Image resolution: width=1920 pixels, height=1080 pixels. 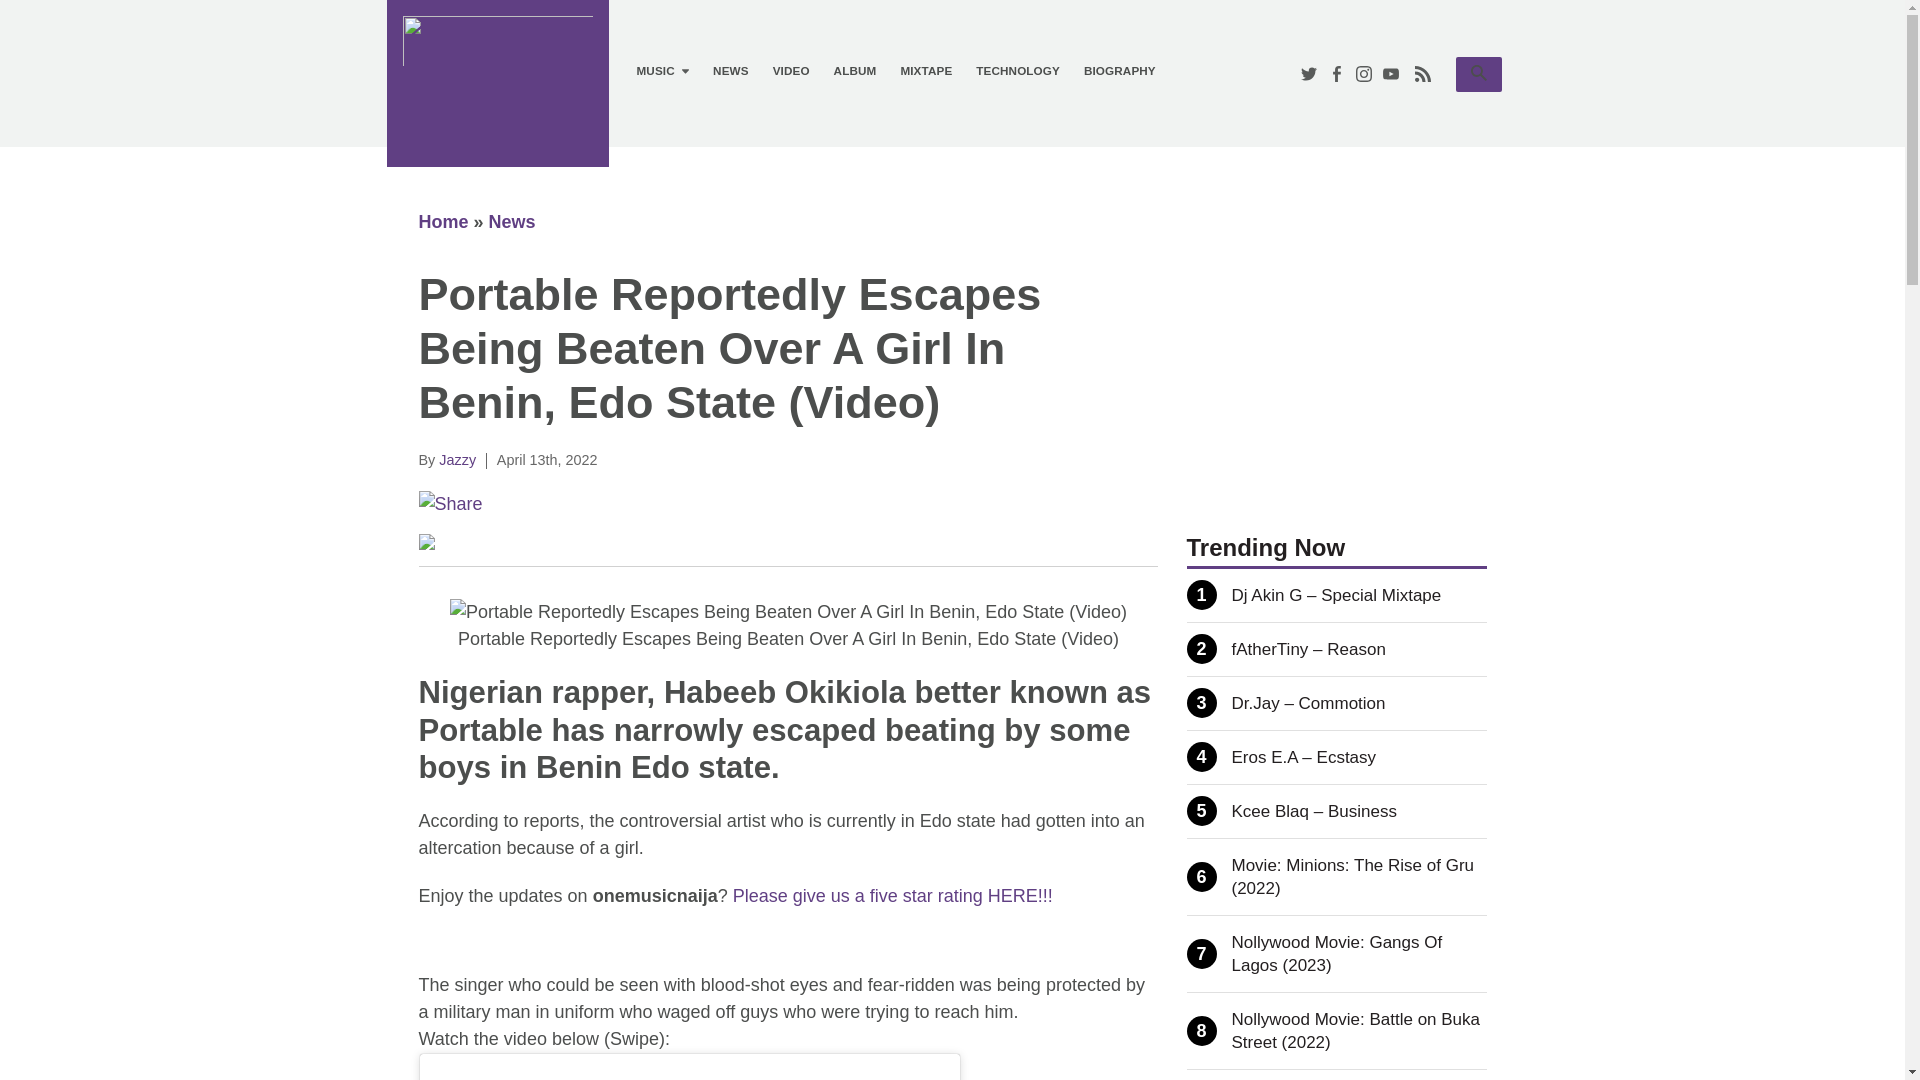 What do you see at coordinates (1478, 72) in the screenshot?
I see `Search` at bounding box center [1478, 72].